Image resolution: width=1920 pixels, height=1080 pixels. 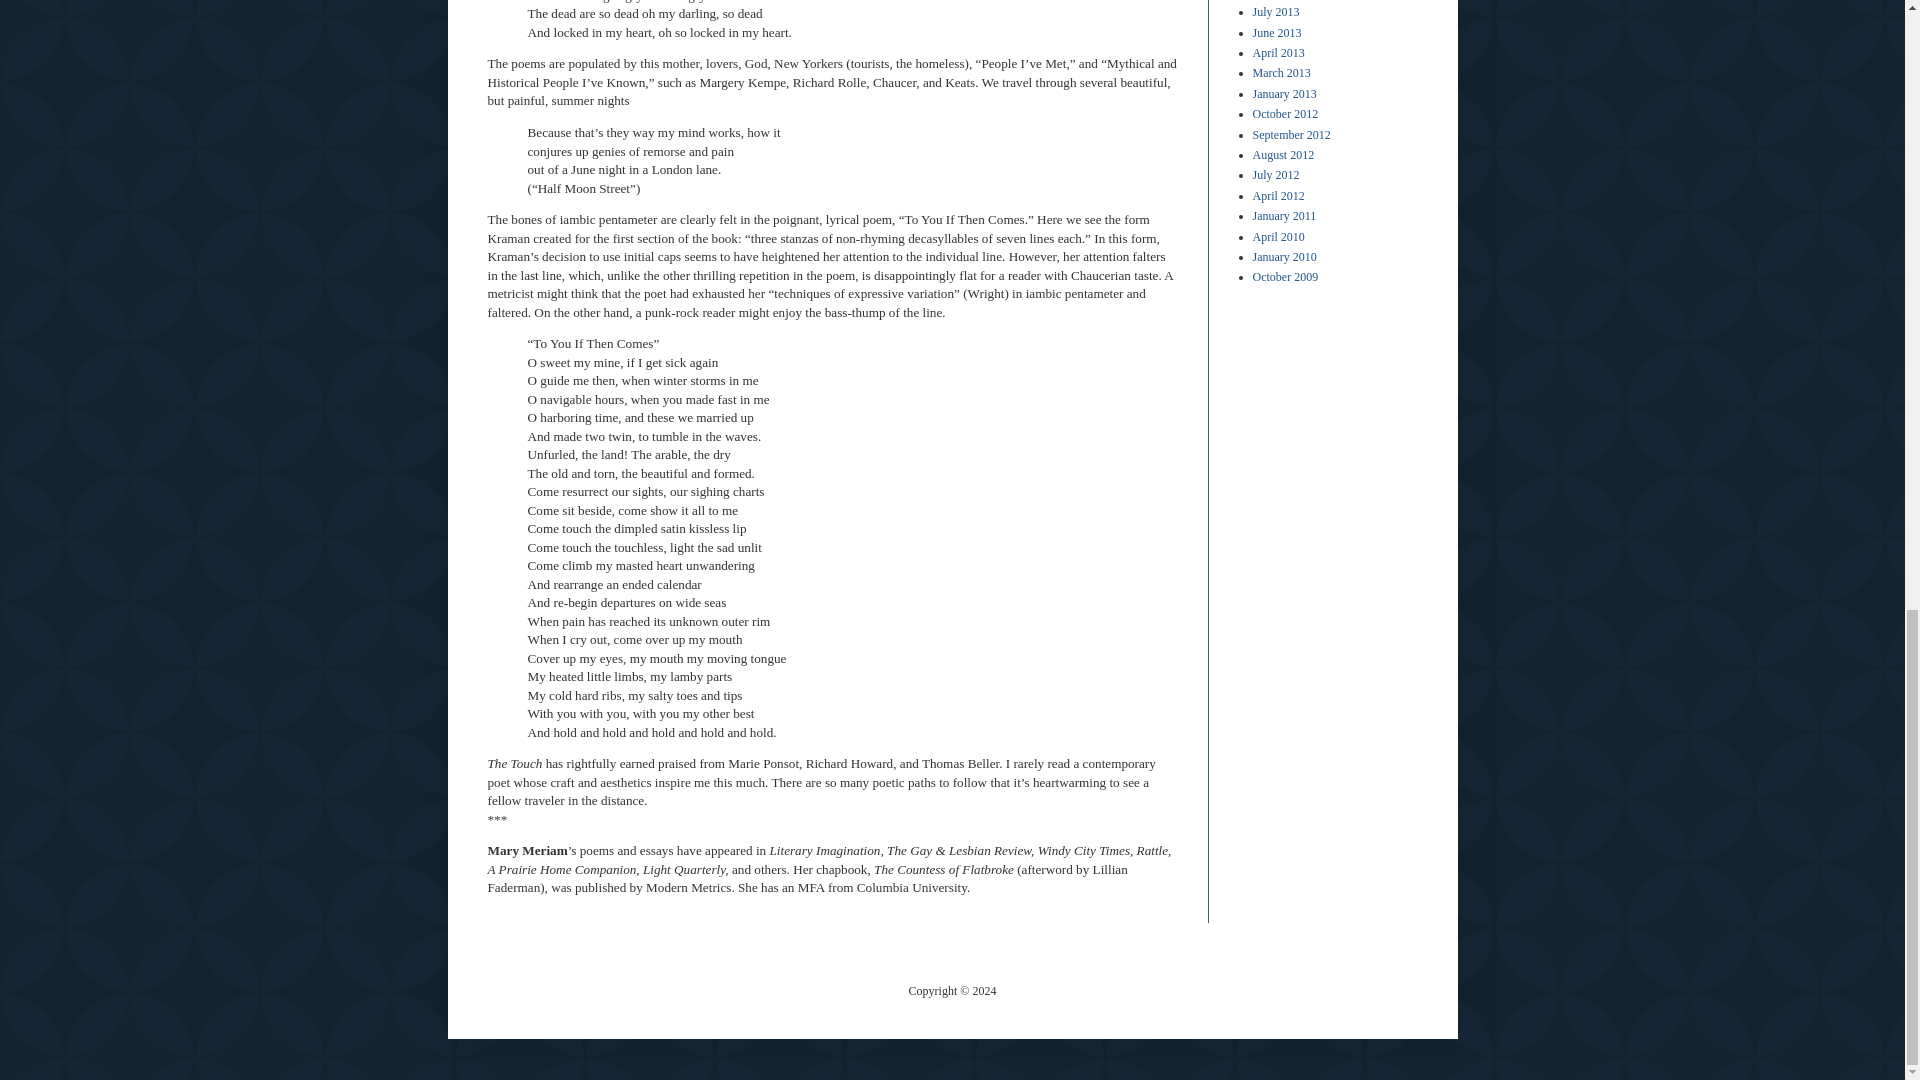 I want to click on January 2011, so click(x=1283, y=216).